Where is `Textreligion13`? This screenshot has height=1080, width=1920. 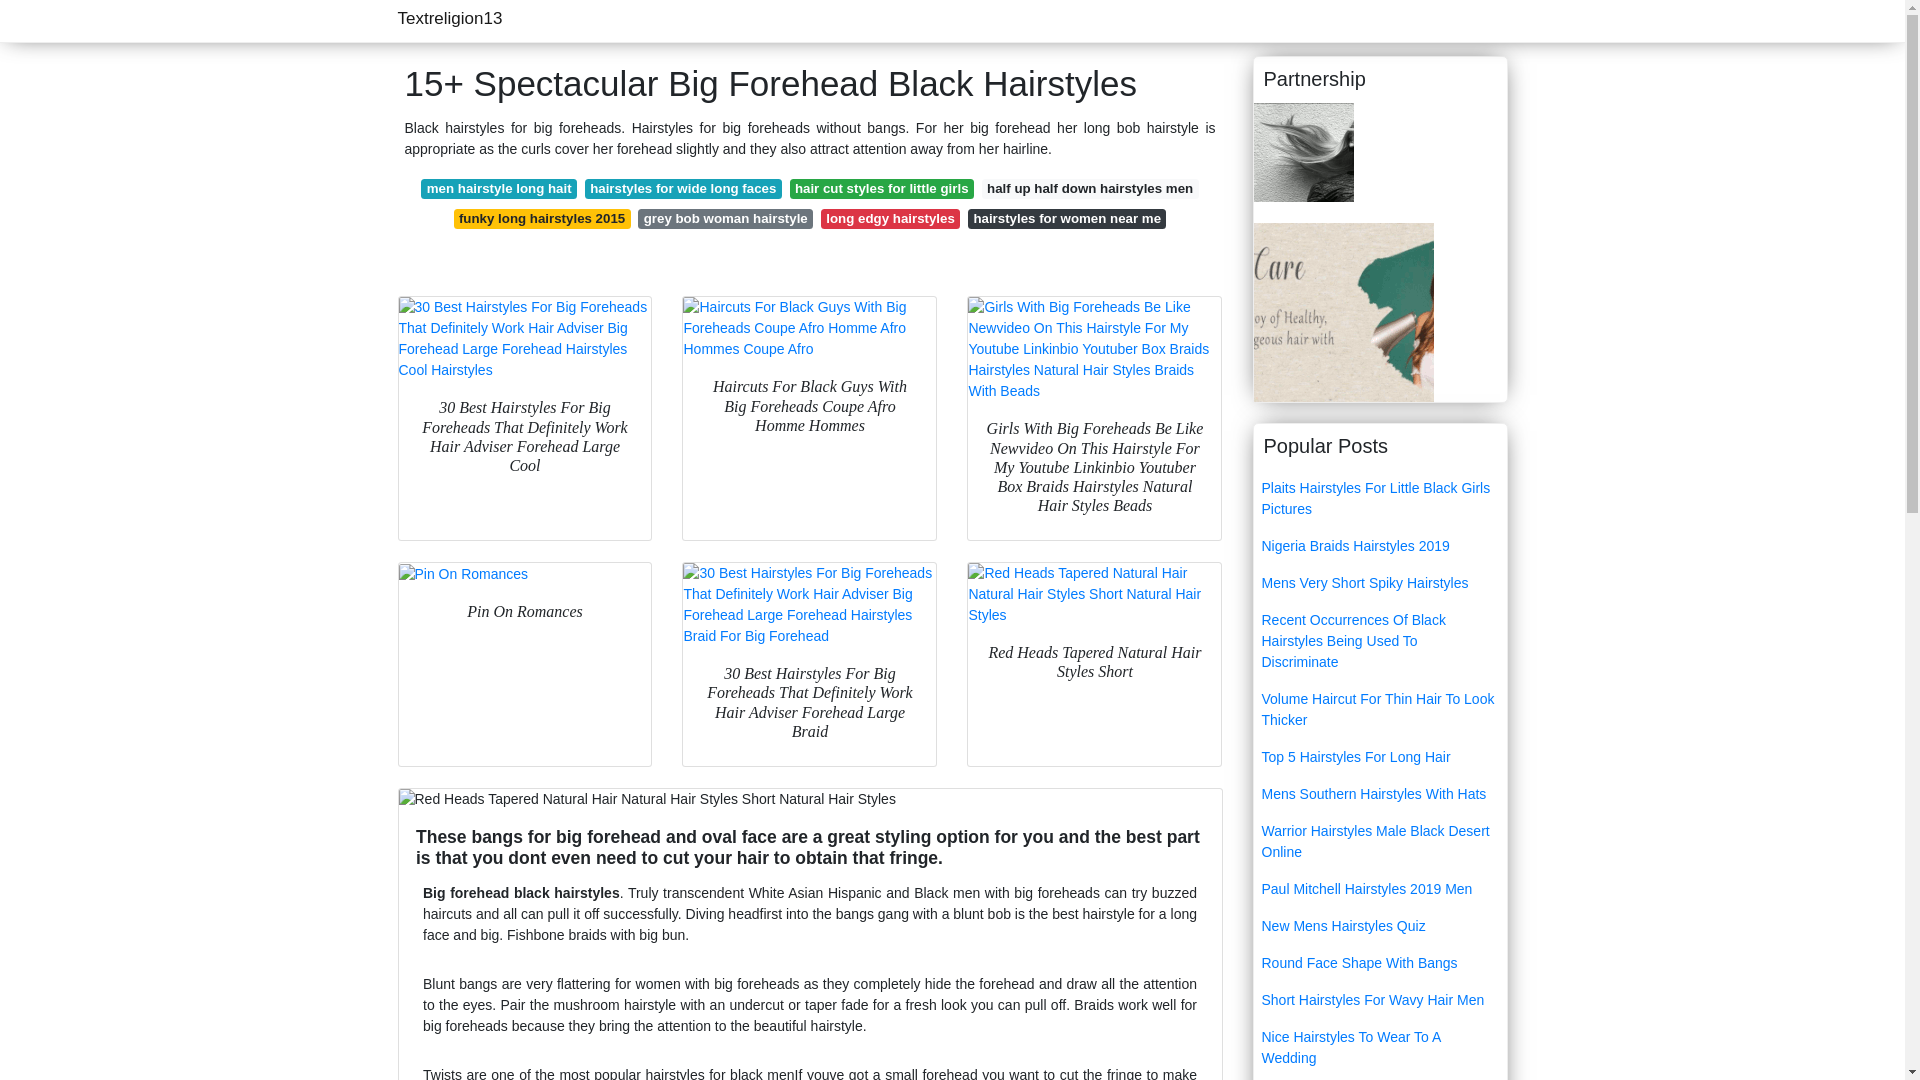
Textreligion13 is located at coordinates (450, 18).